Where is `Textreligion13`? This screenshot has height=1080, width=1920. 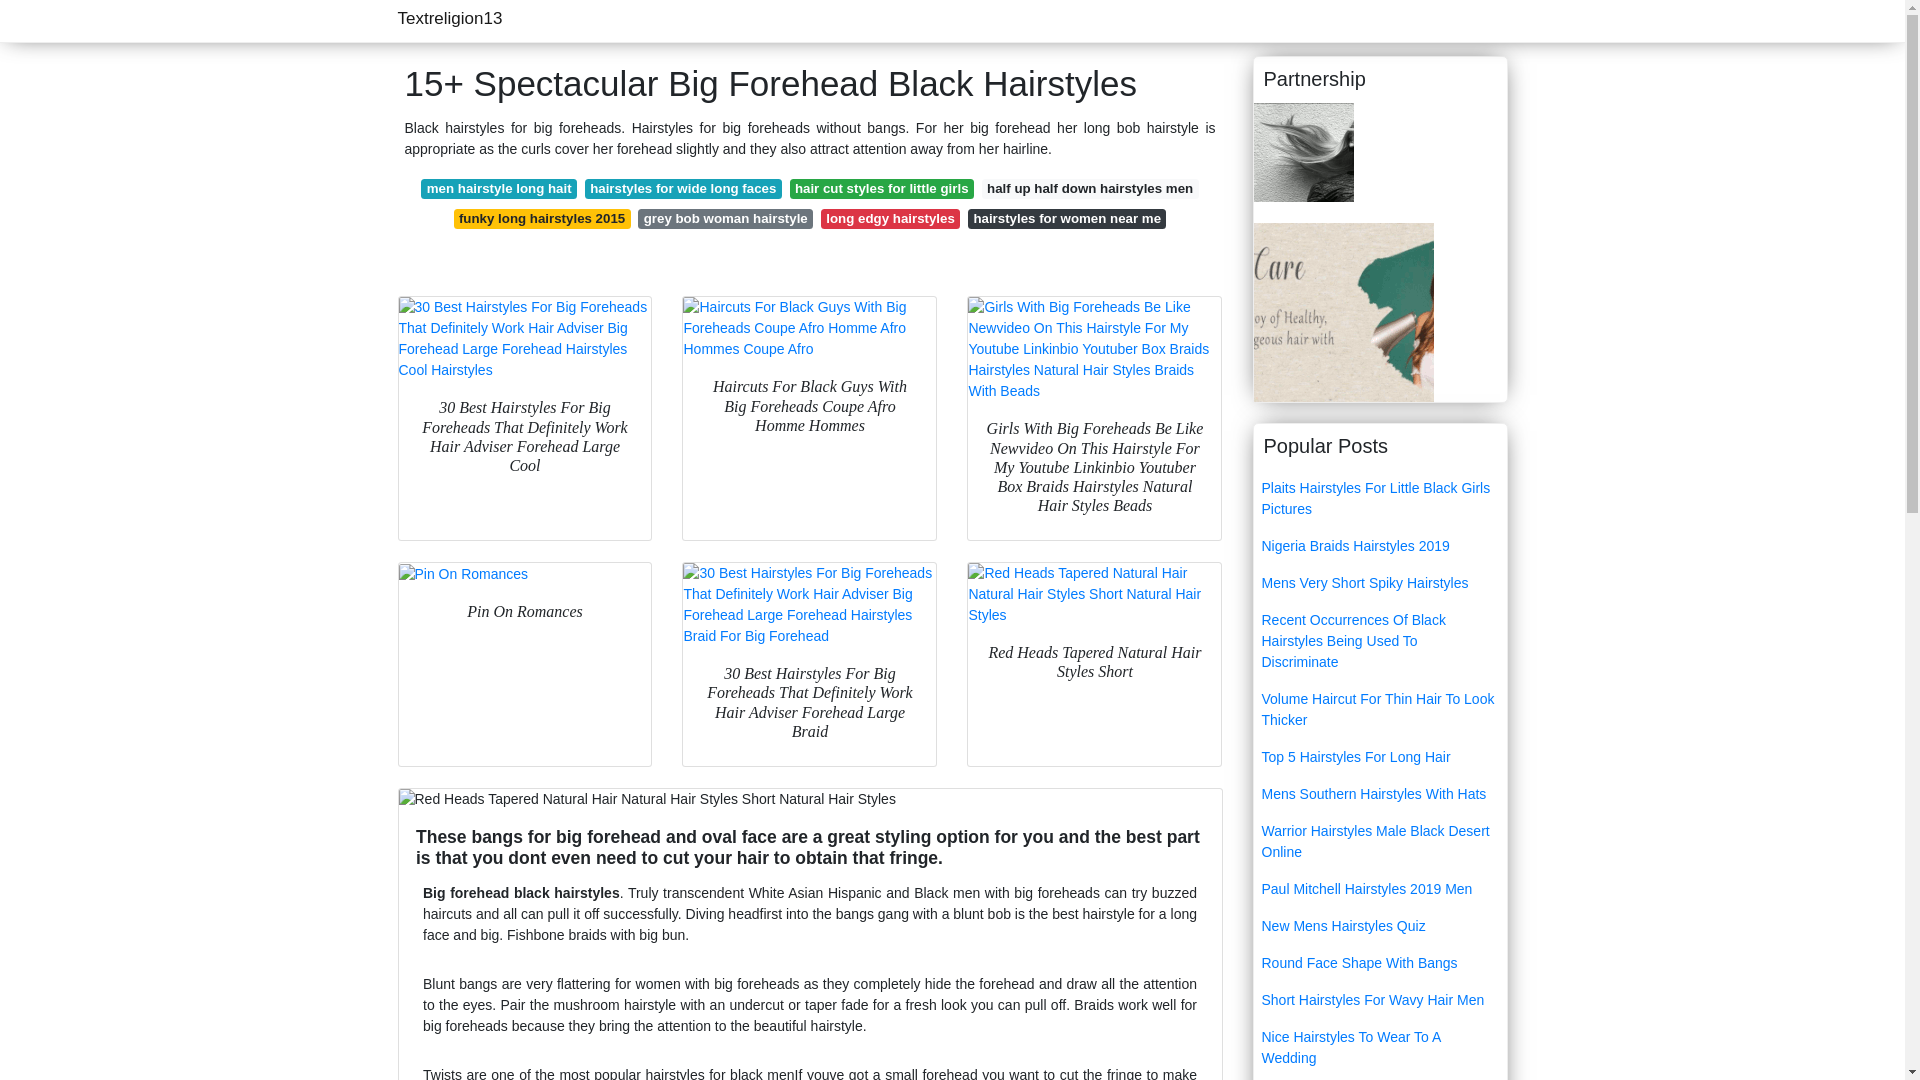
Textreligion13 is located at coordinates (450, 18).